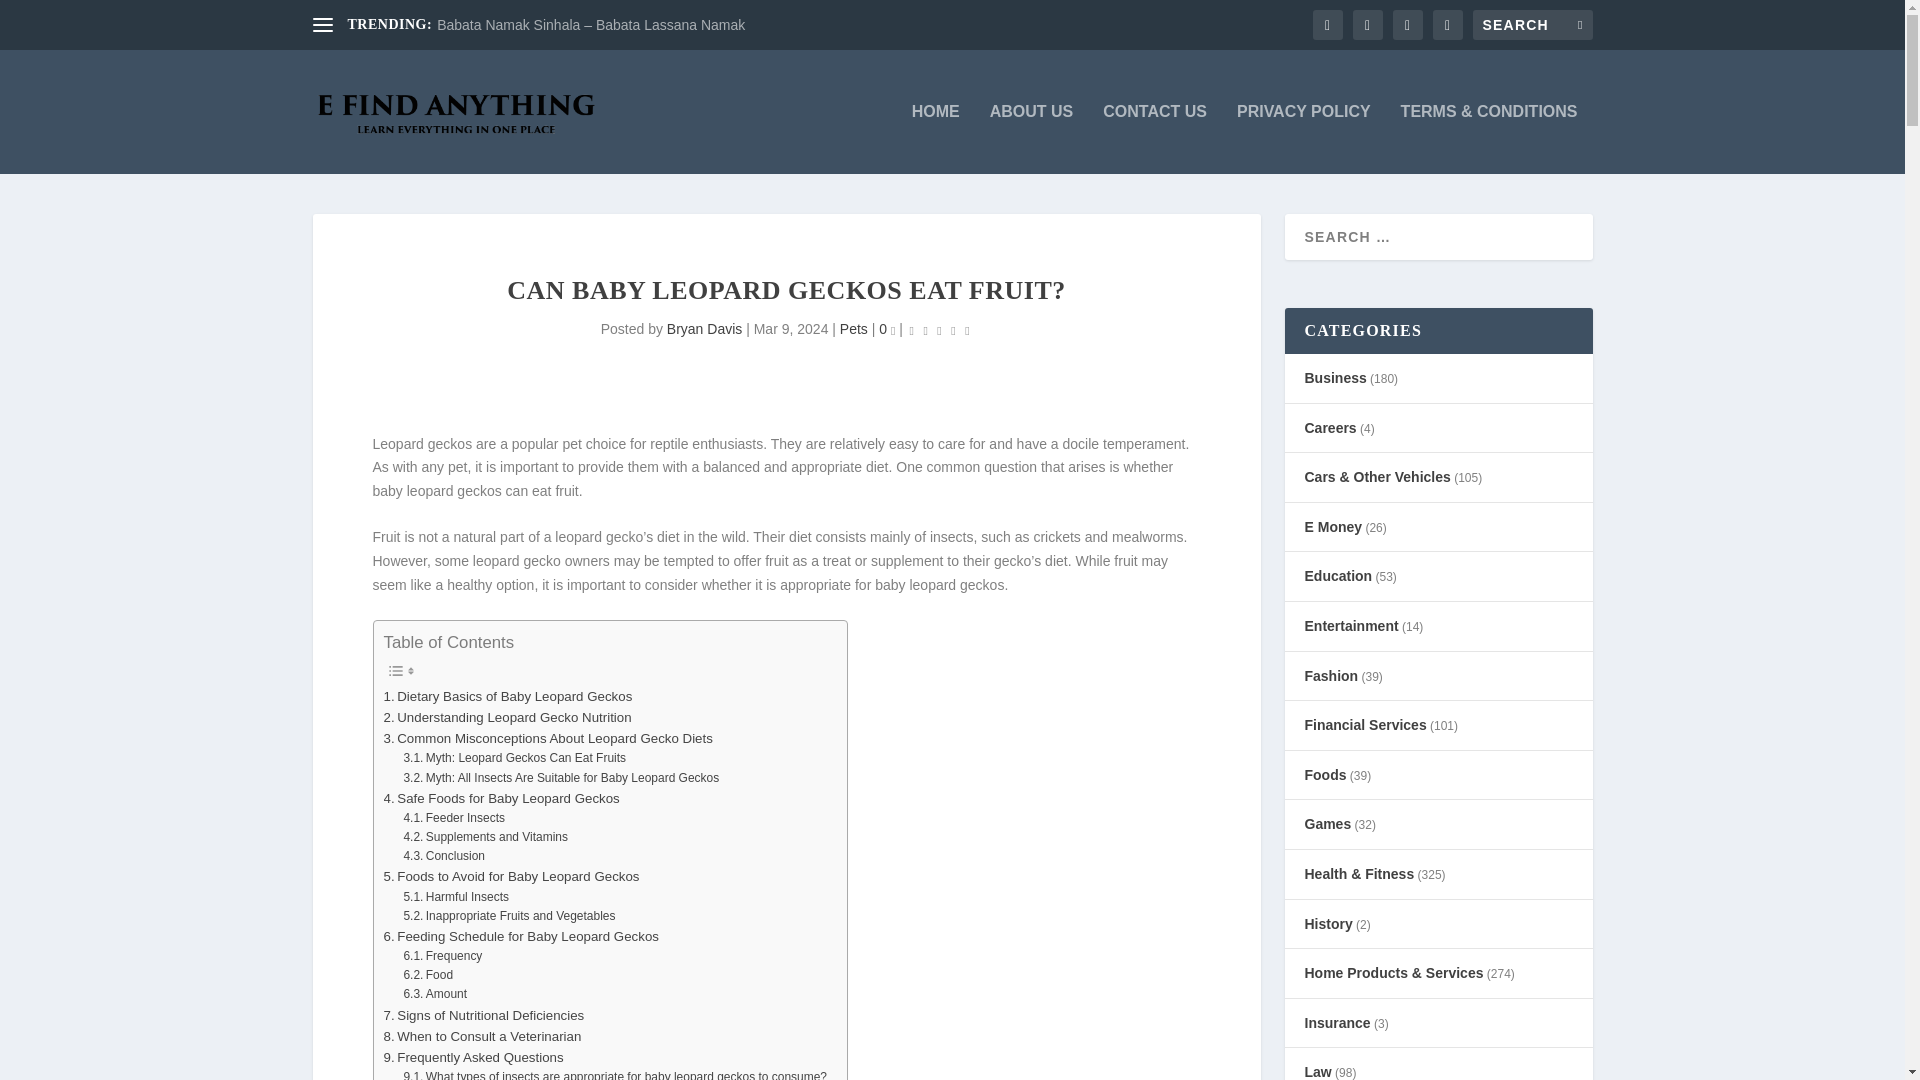 This screenshot has height=1080, width=1920. Describe the element at coordinates (508, 696) in the screenshot. I see `Dietary Basics of Baby Leopard Geckos` at that location.